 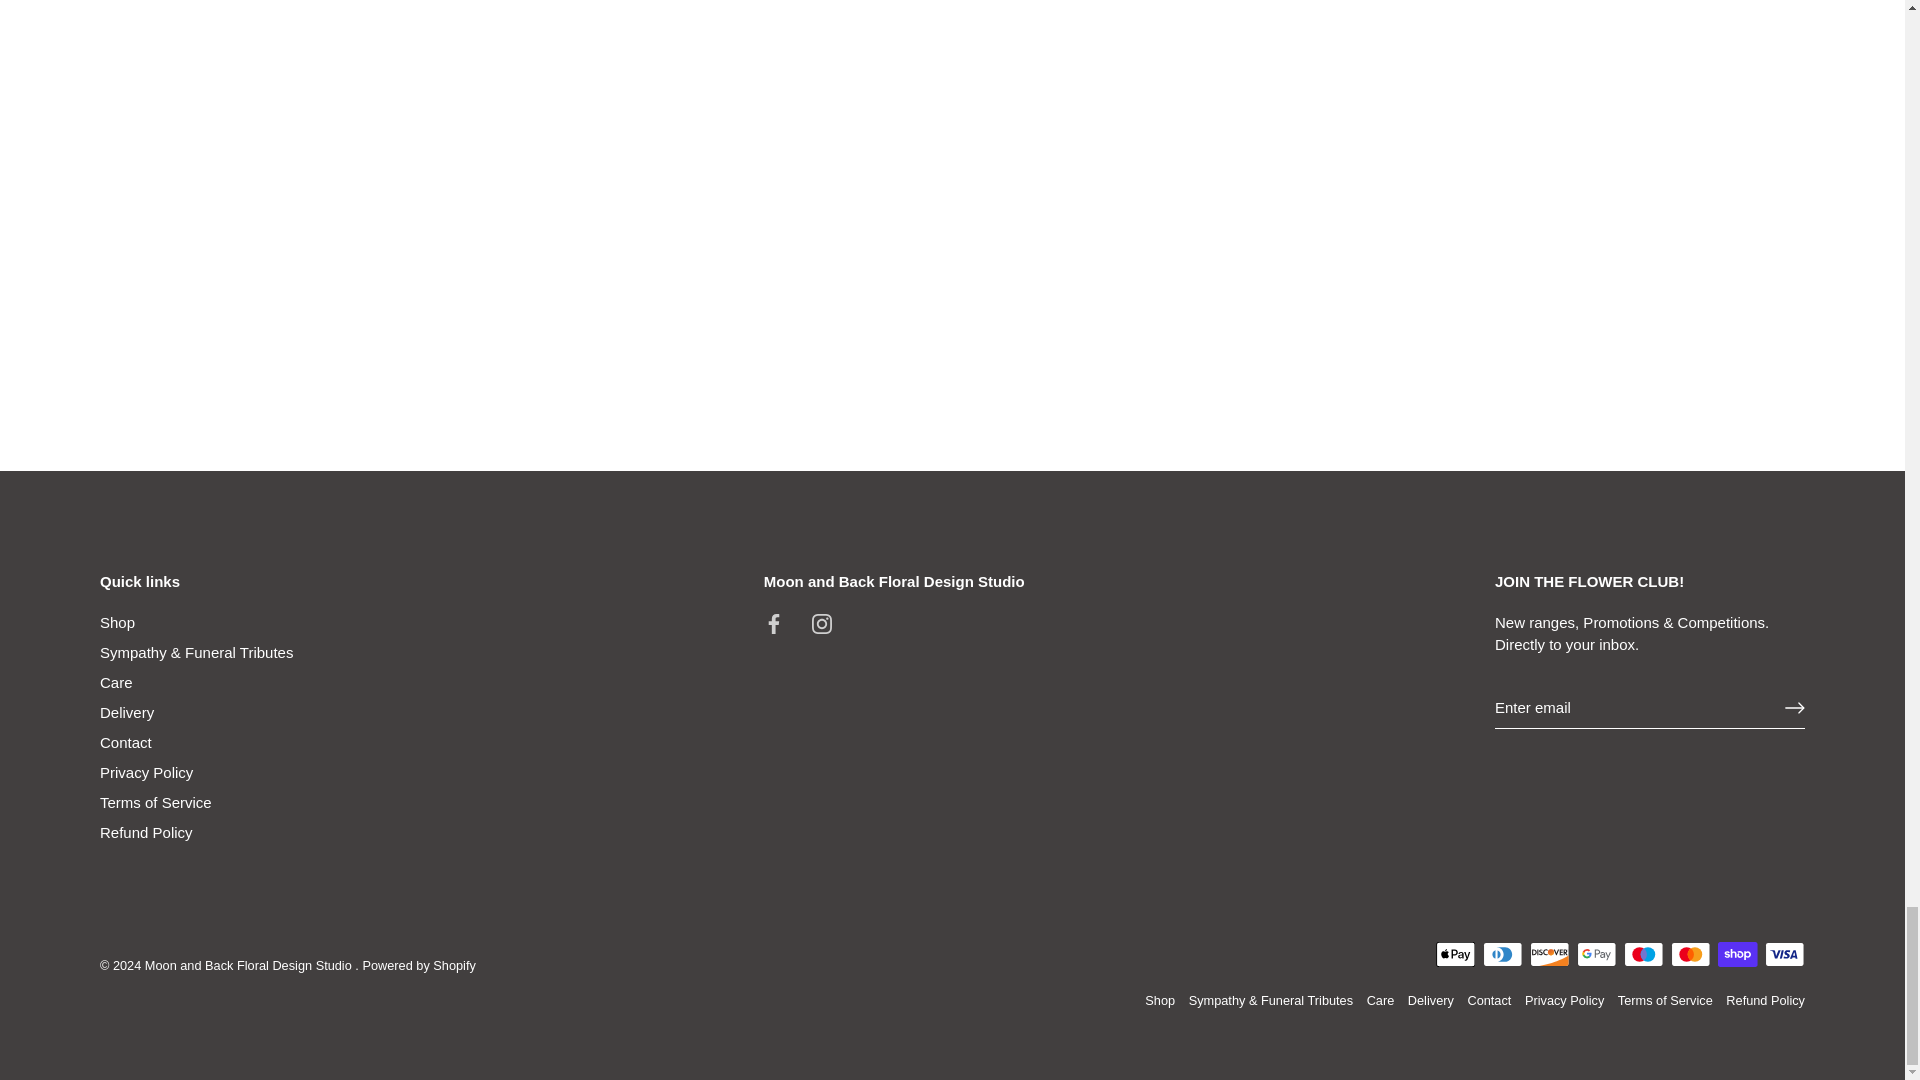 What do you see at coordinates (146, 832) in the screenshot?
I see `Refund Policy` at bounding box center [146, 832].